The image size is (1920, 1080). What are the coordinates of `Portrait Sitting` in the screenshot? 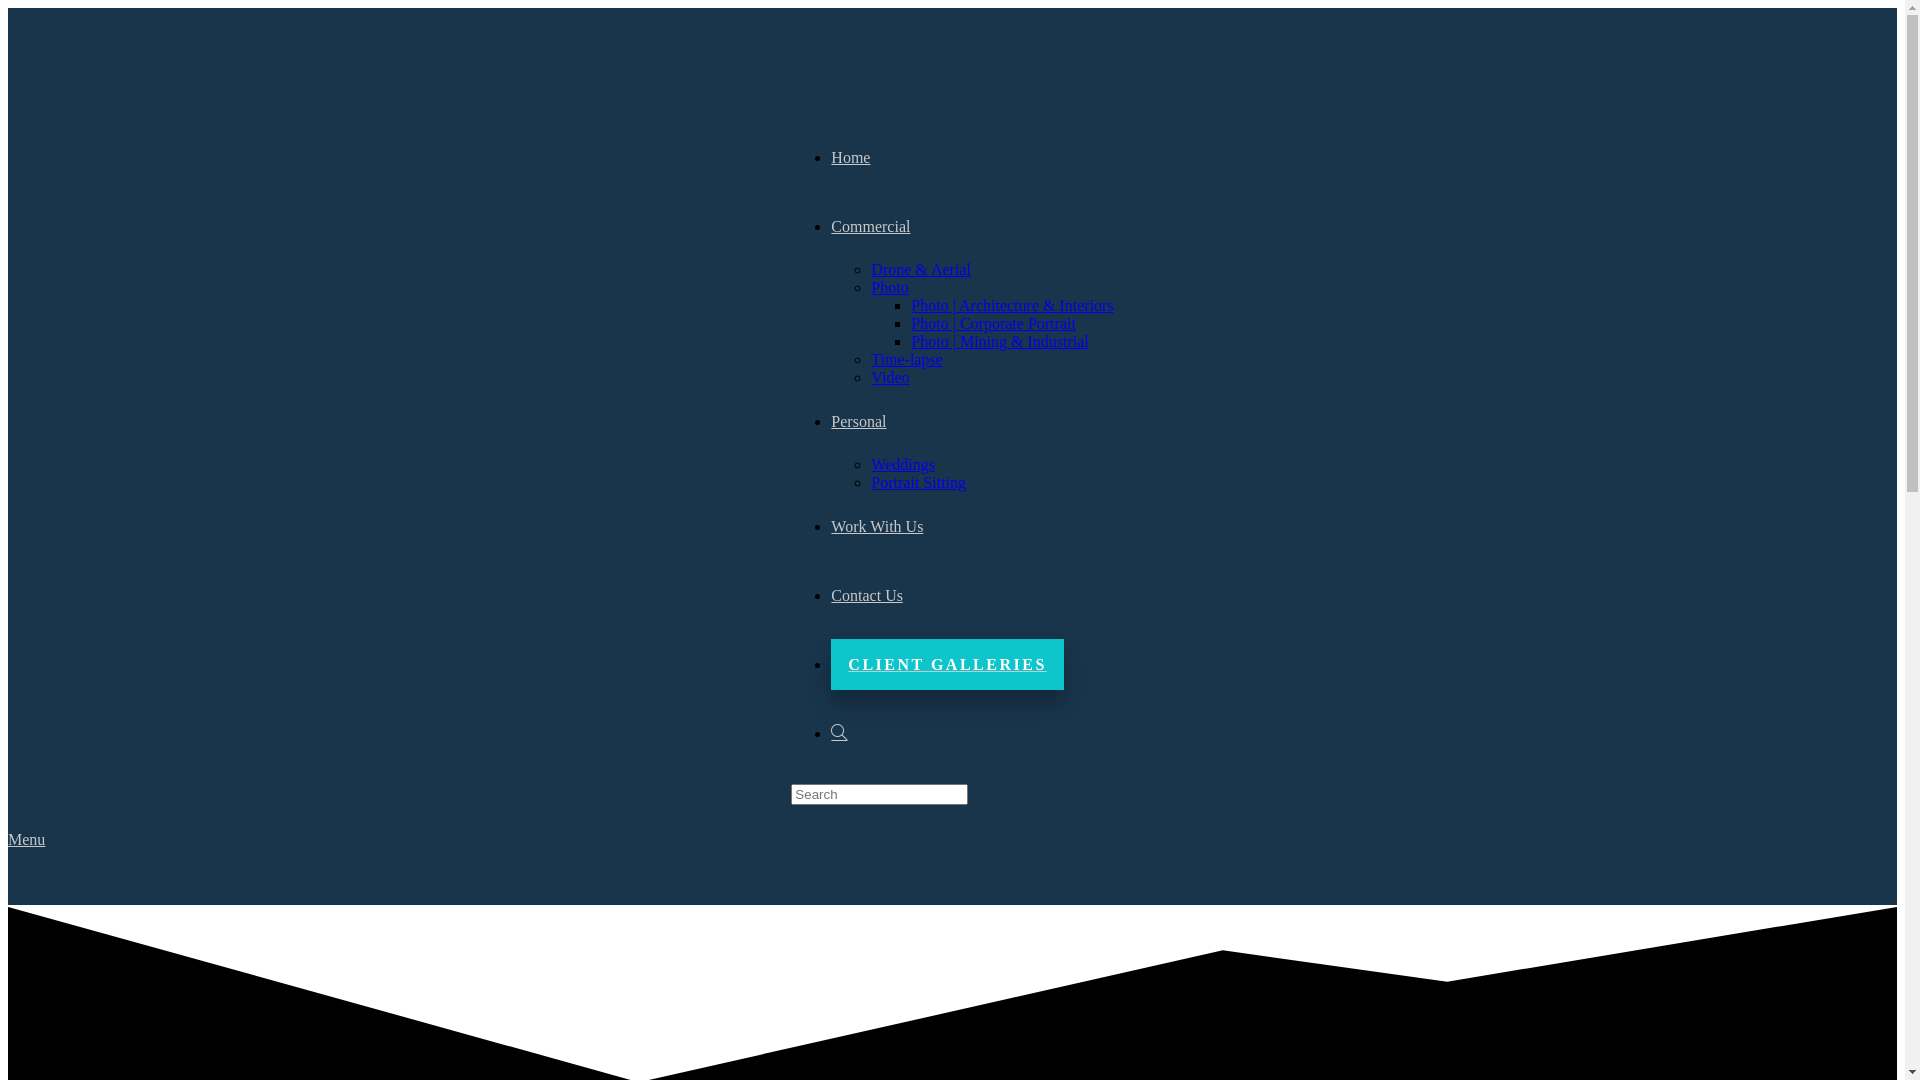 It's located at (918, 482).